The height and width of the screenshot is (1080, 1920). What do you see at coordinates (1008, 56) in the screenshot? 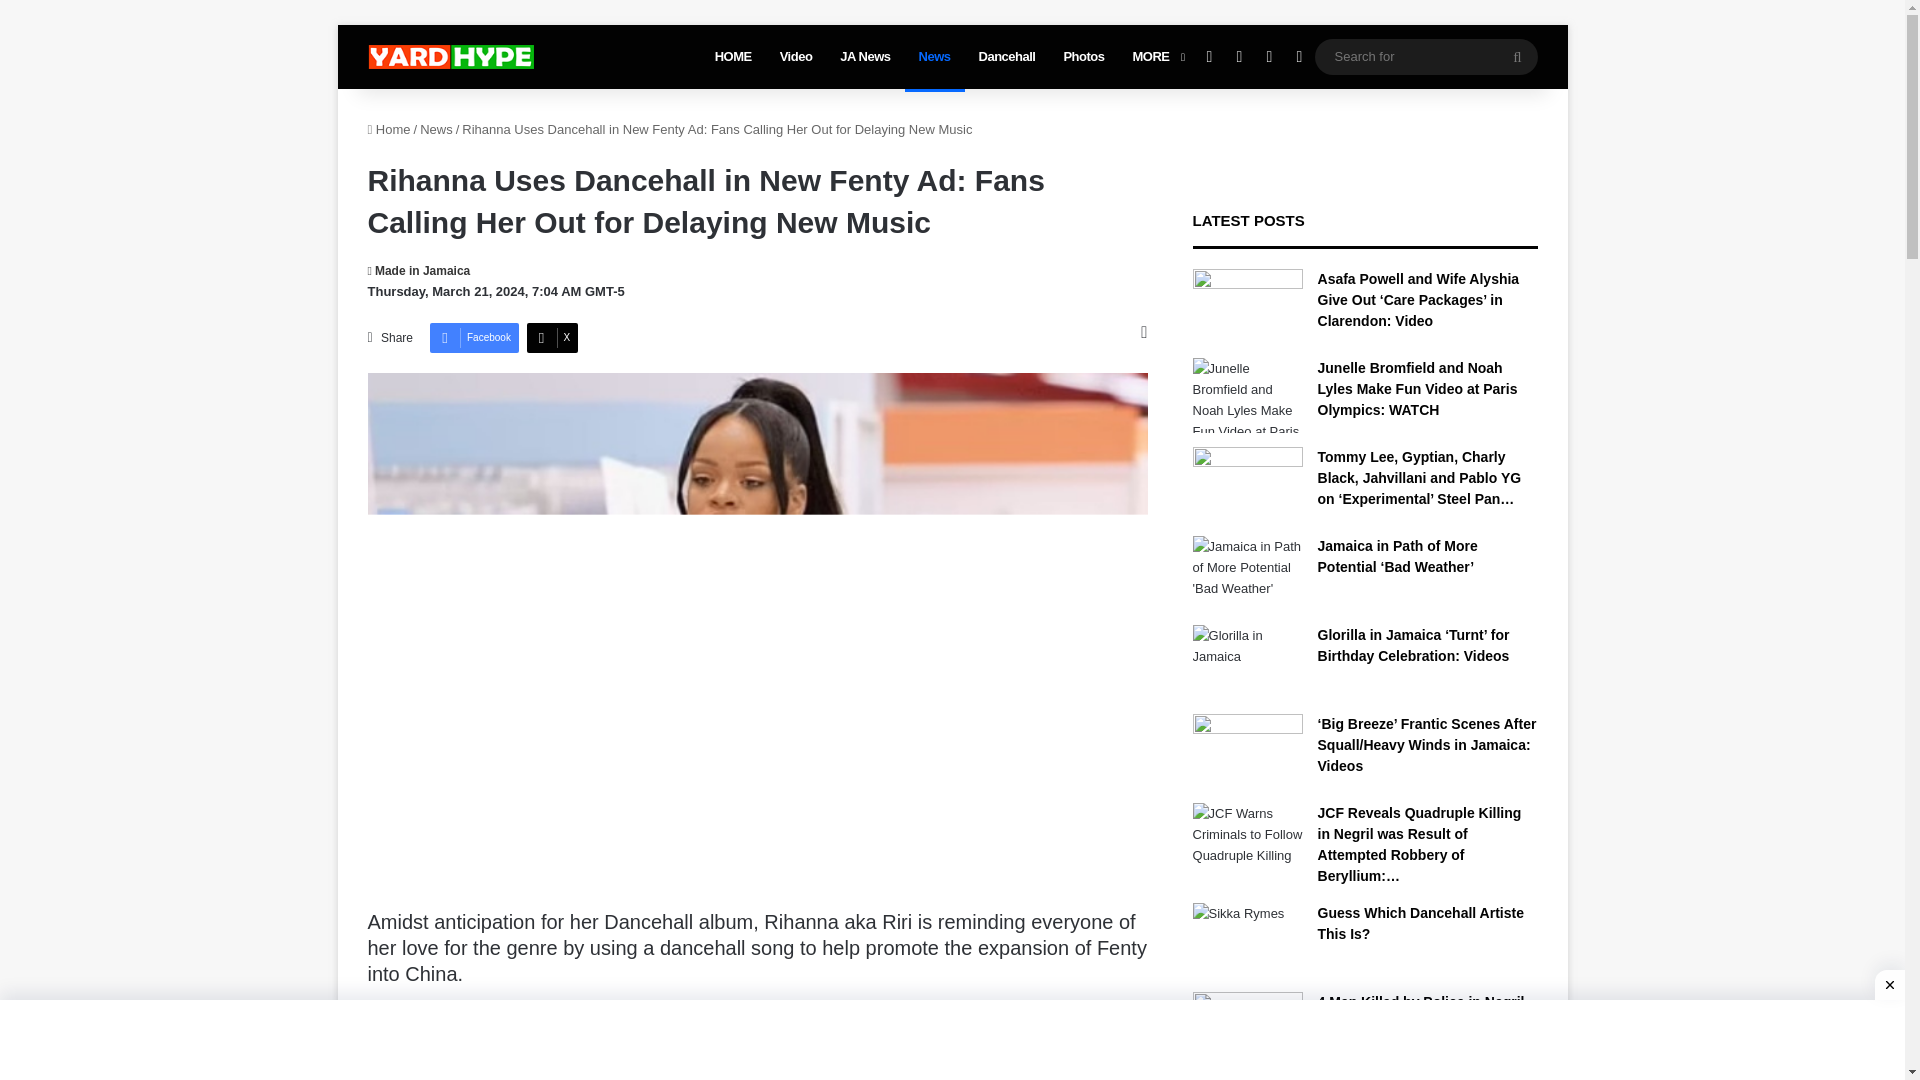
I see `Dancehall` at bounding box center [1008, 56].